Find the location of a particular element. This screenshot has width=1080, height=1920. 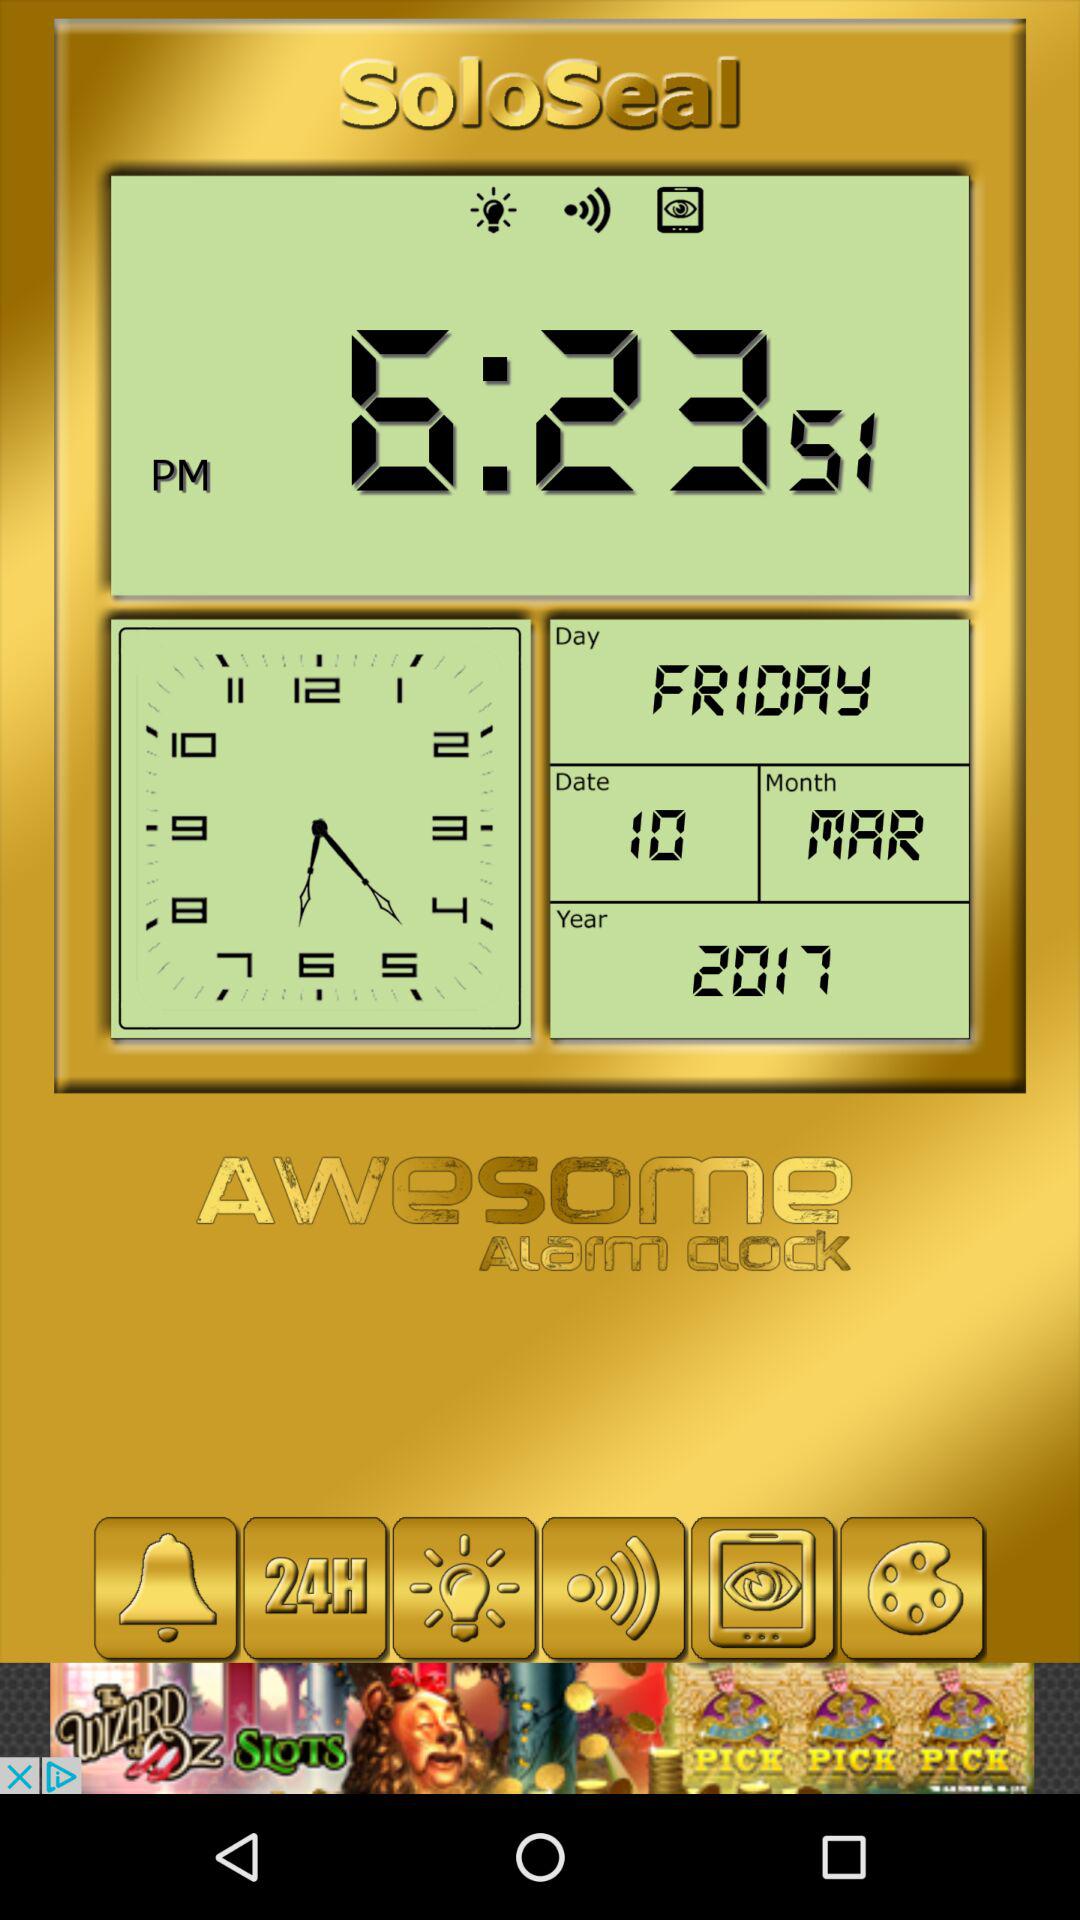

click on the icon right to 24h is located at coordinates (464, 1588).